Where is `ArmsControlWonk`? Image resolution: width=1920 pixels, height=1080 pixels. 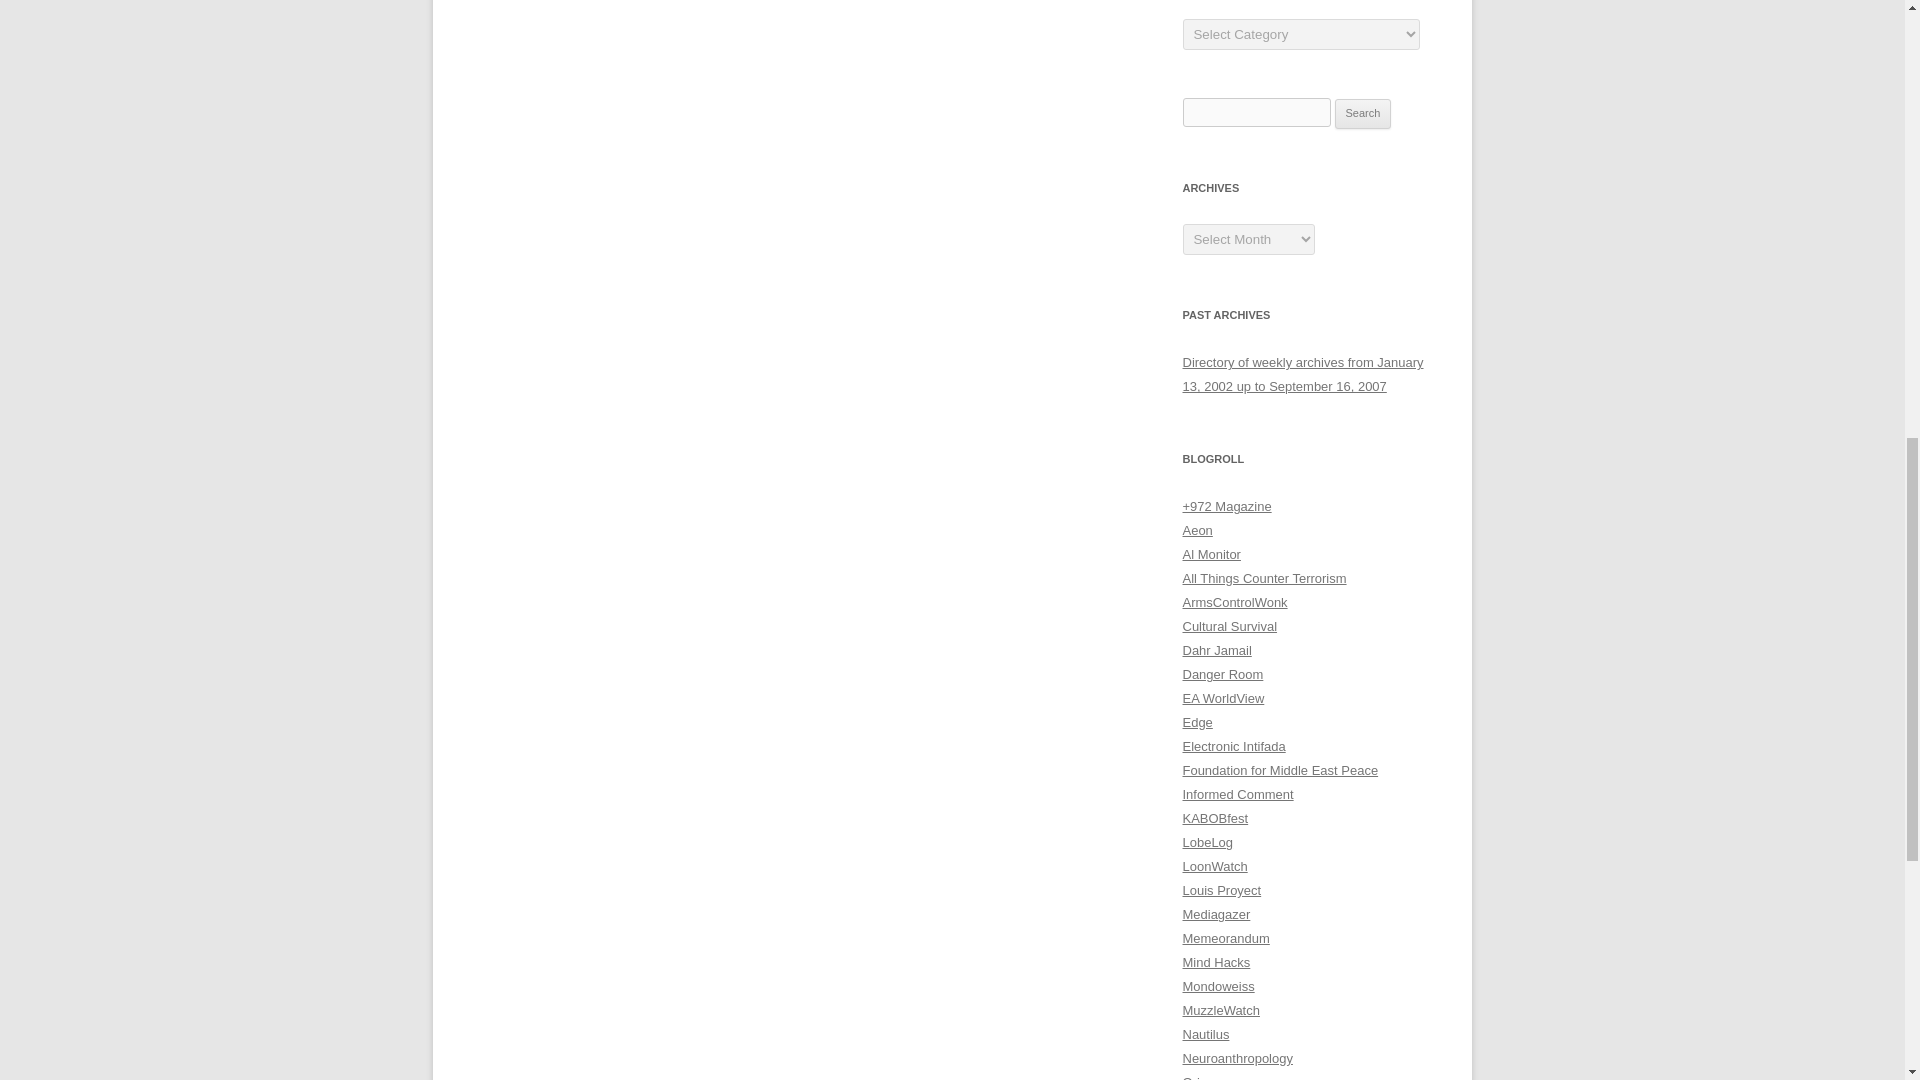 ArmsControlWonk is located at coordinates (1234, 602).